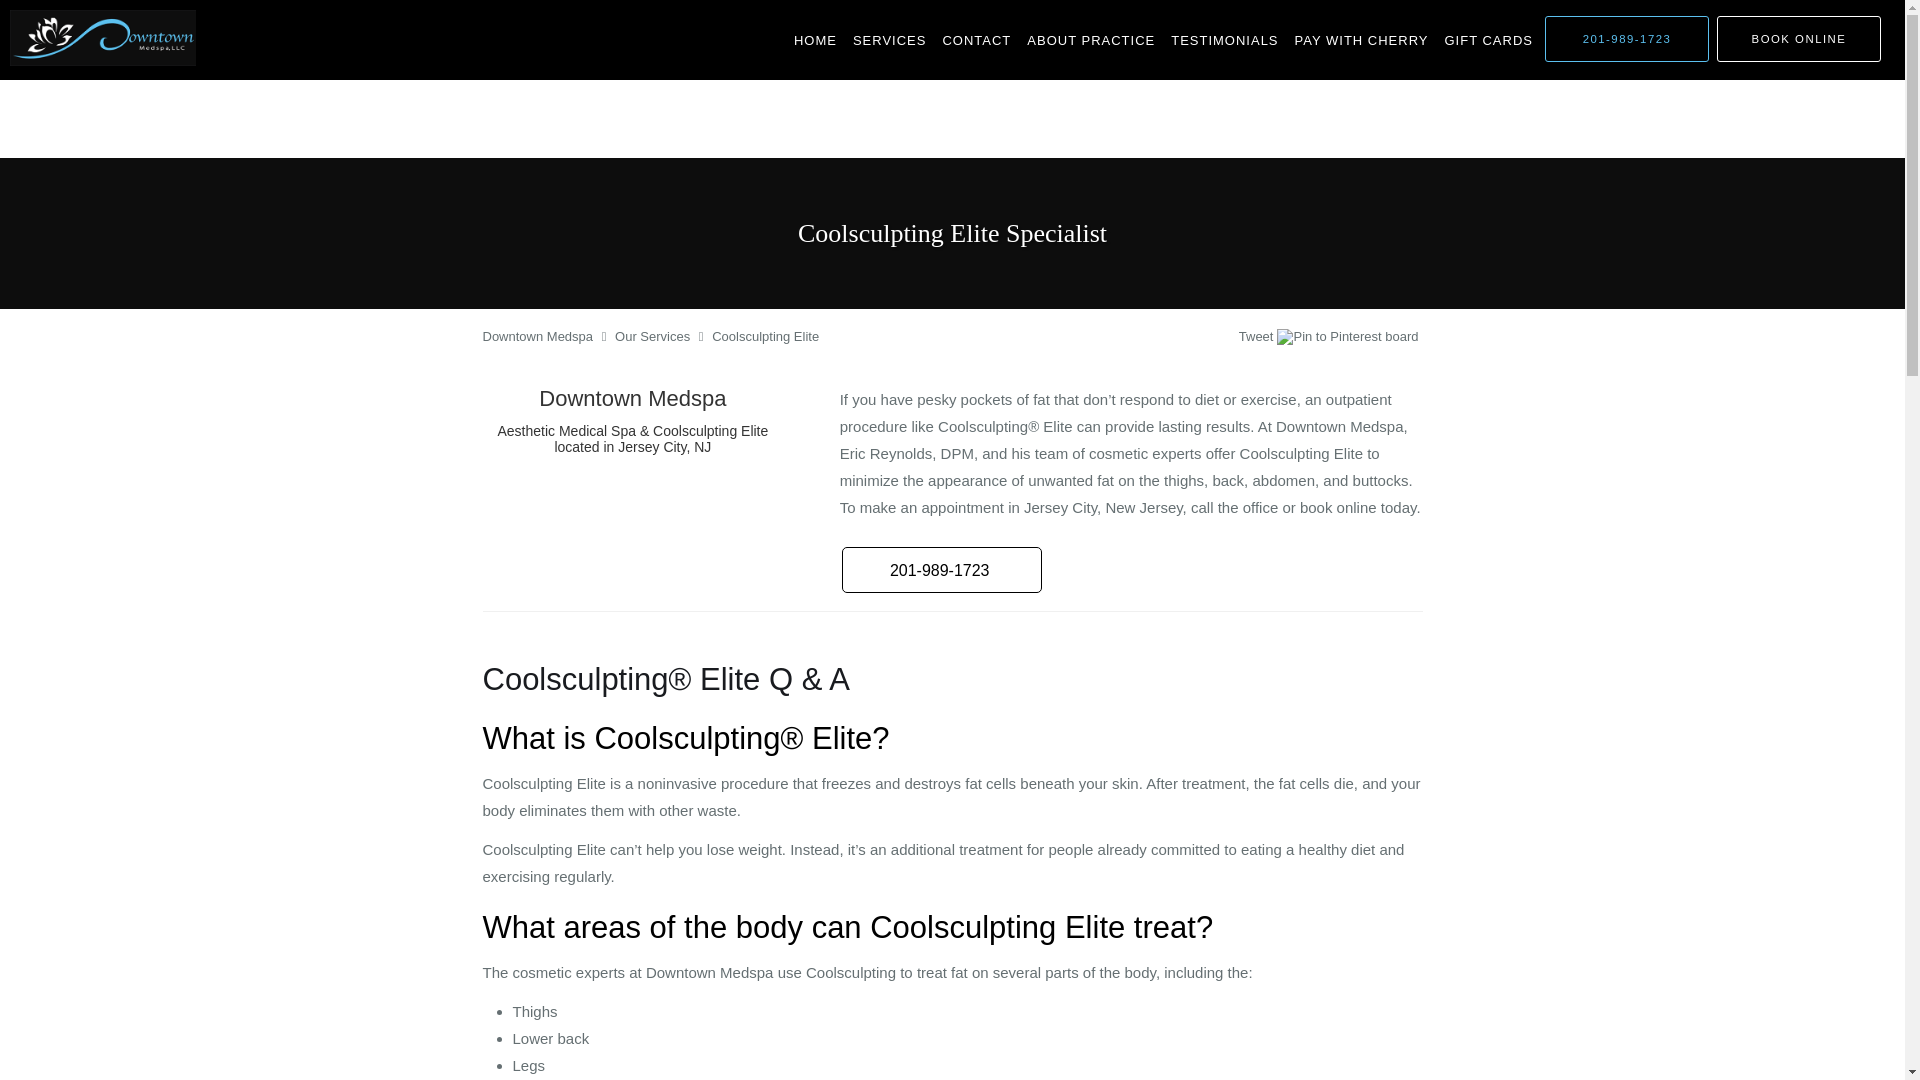 This screenshot has width=1920, height=1080. Describe the element at coordinates (1798, 38) in the screenshot. I see `BOOK ONLINE` at that location.